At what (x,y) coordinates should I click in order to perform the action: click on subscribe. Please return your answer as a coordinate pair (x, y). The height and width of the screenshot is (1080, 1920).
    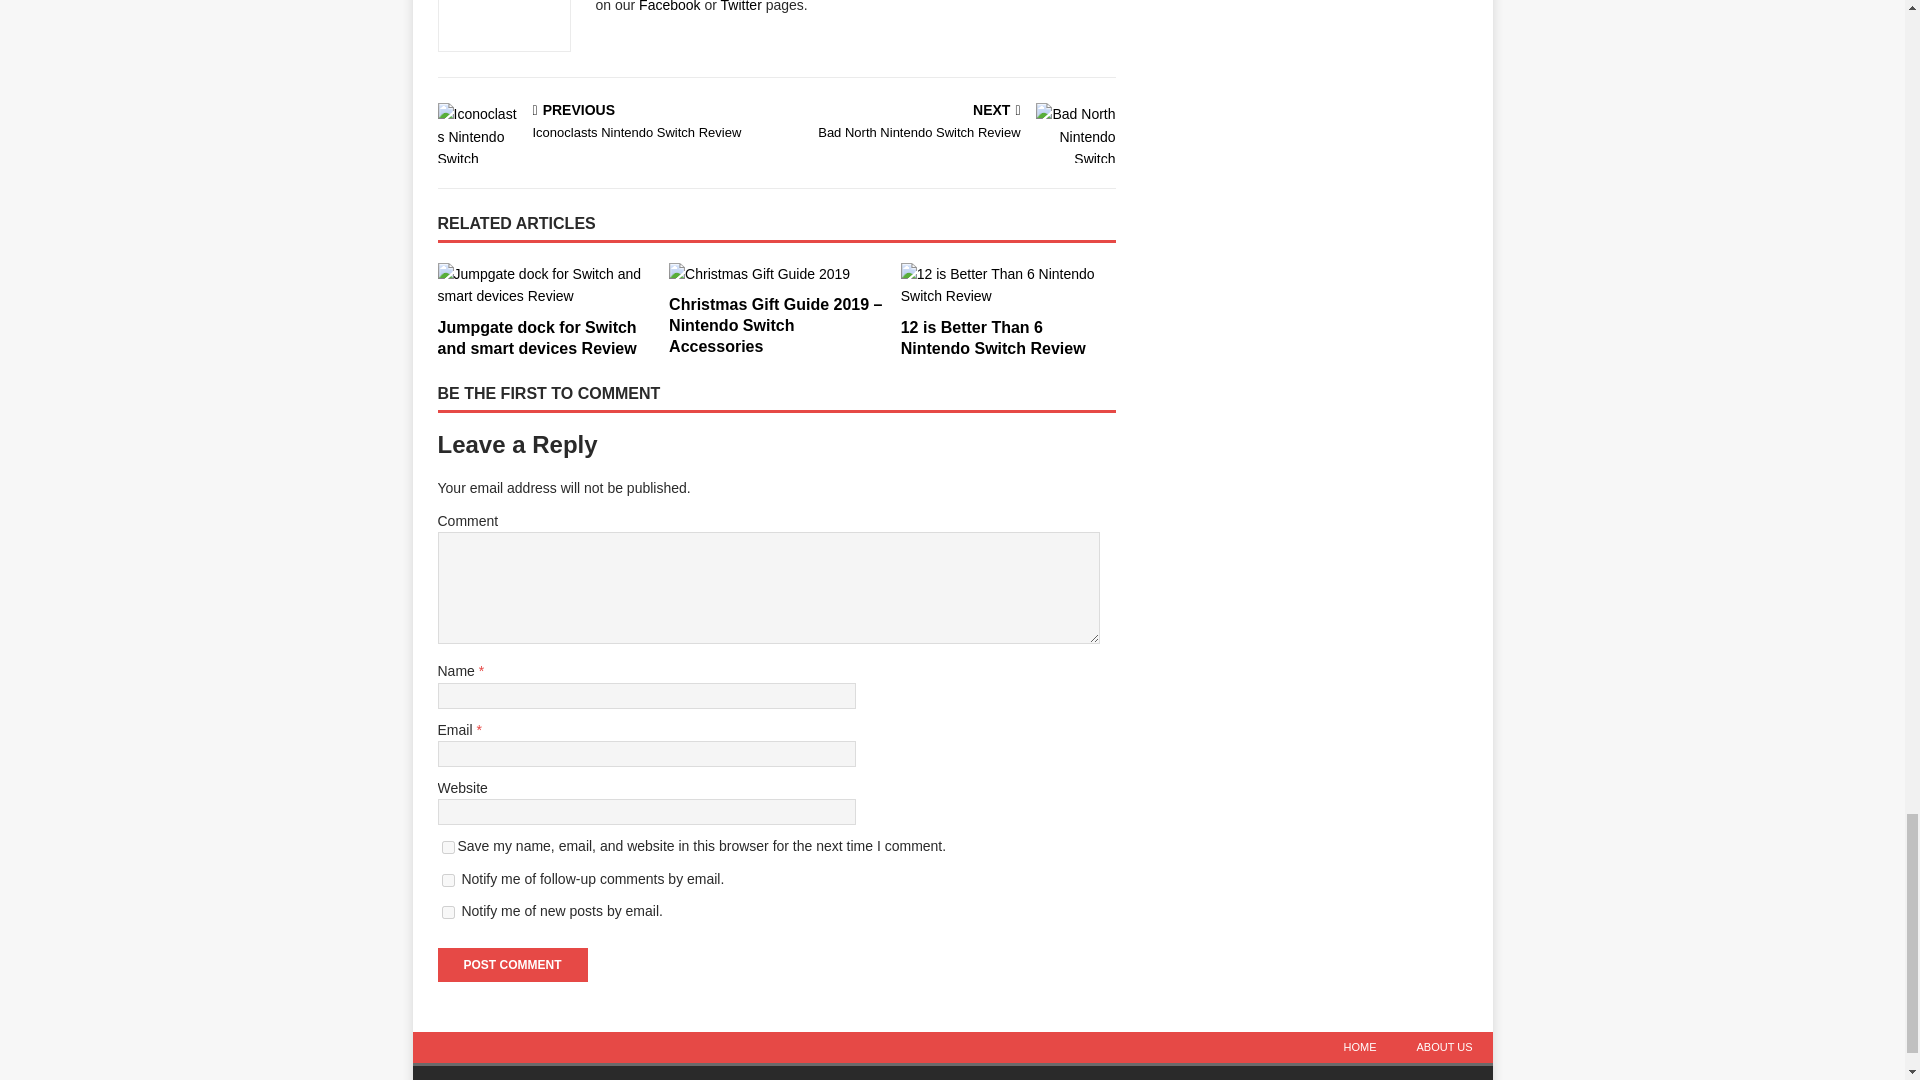
    Looking at the image, I should click on (448, 912).